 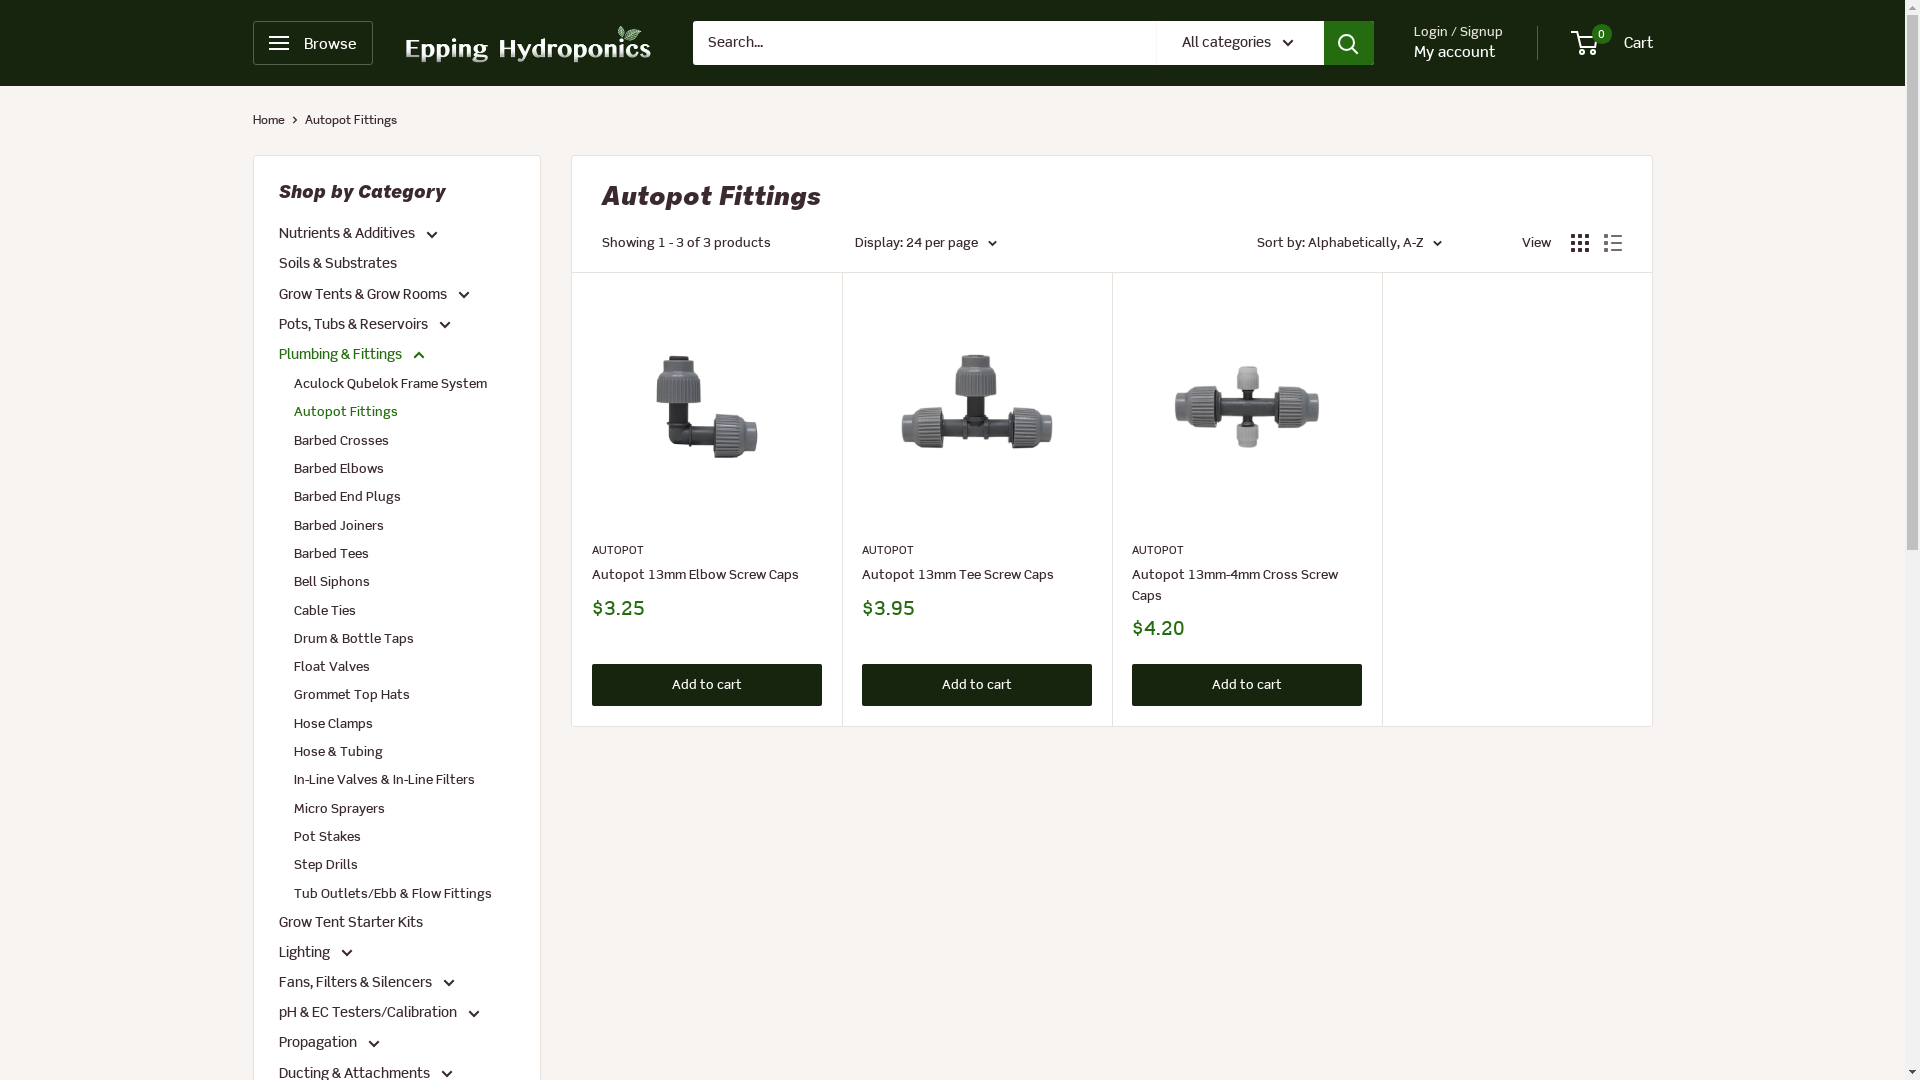 I want to click on 0
Cart, so click(x=1612, y=43).